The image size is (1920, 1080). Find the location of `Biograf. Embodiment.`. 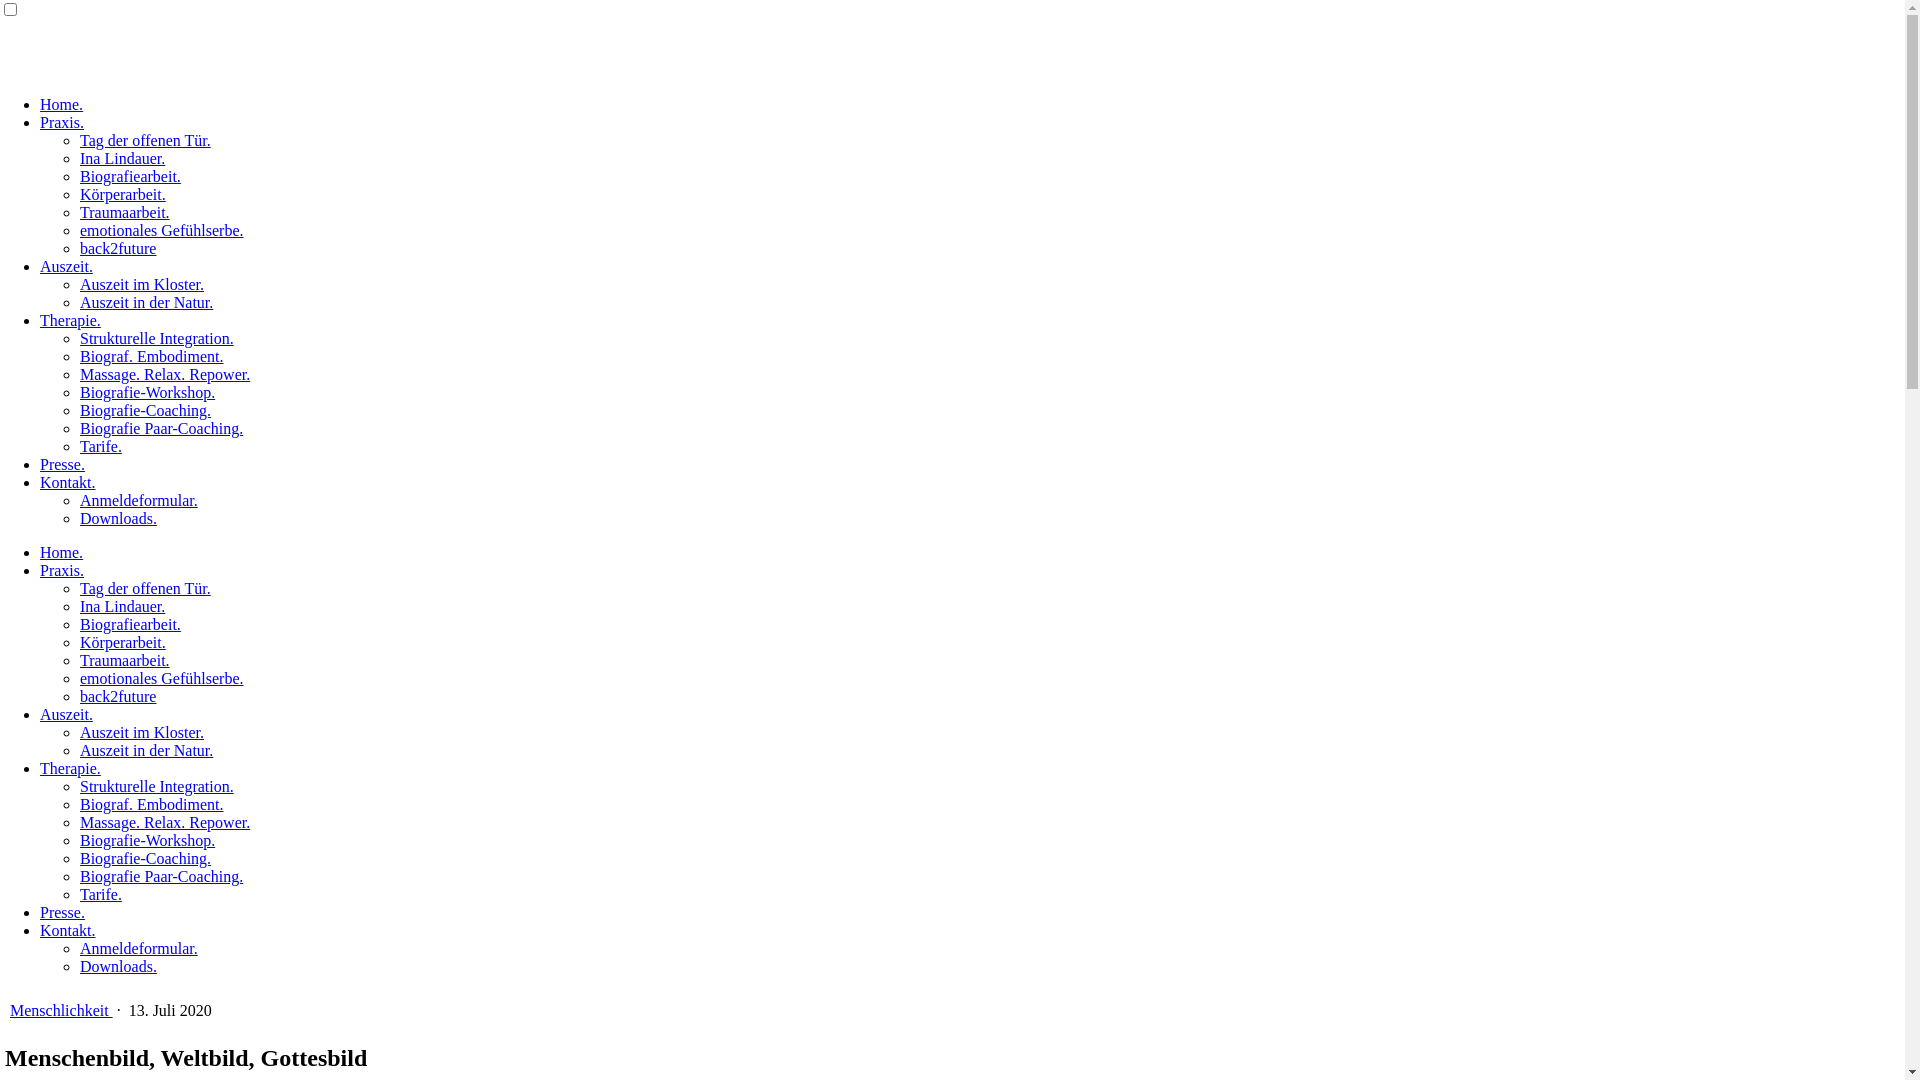

Biograf. Embodiment. is located at coordinates (152, 804).